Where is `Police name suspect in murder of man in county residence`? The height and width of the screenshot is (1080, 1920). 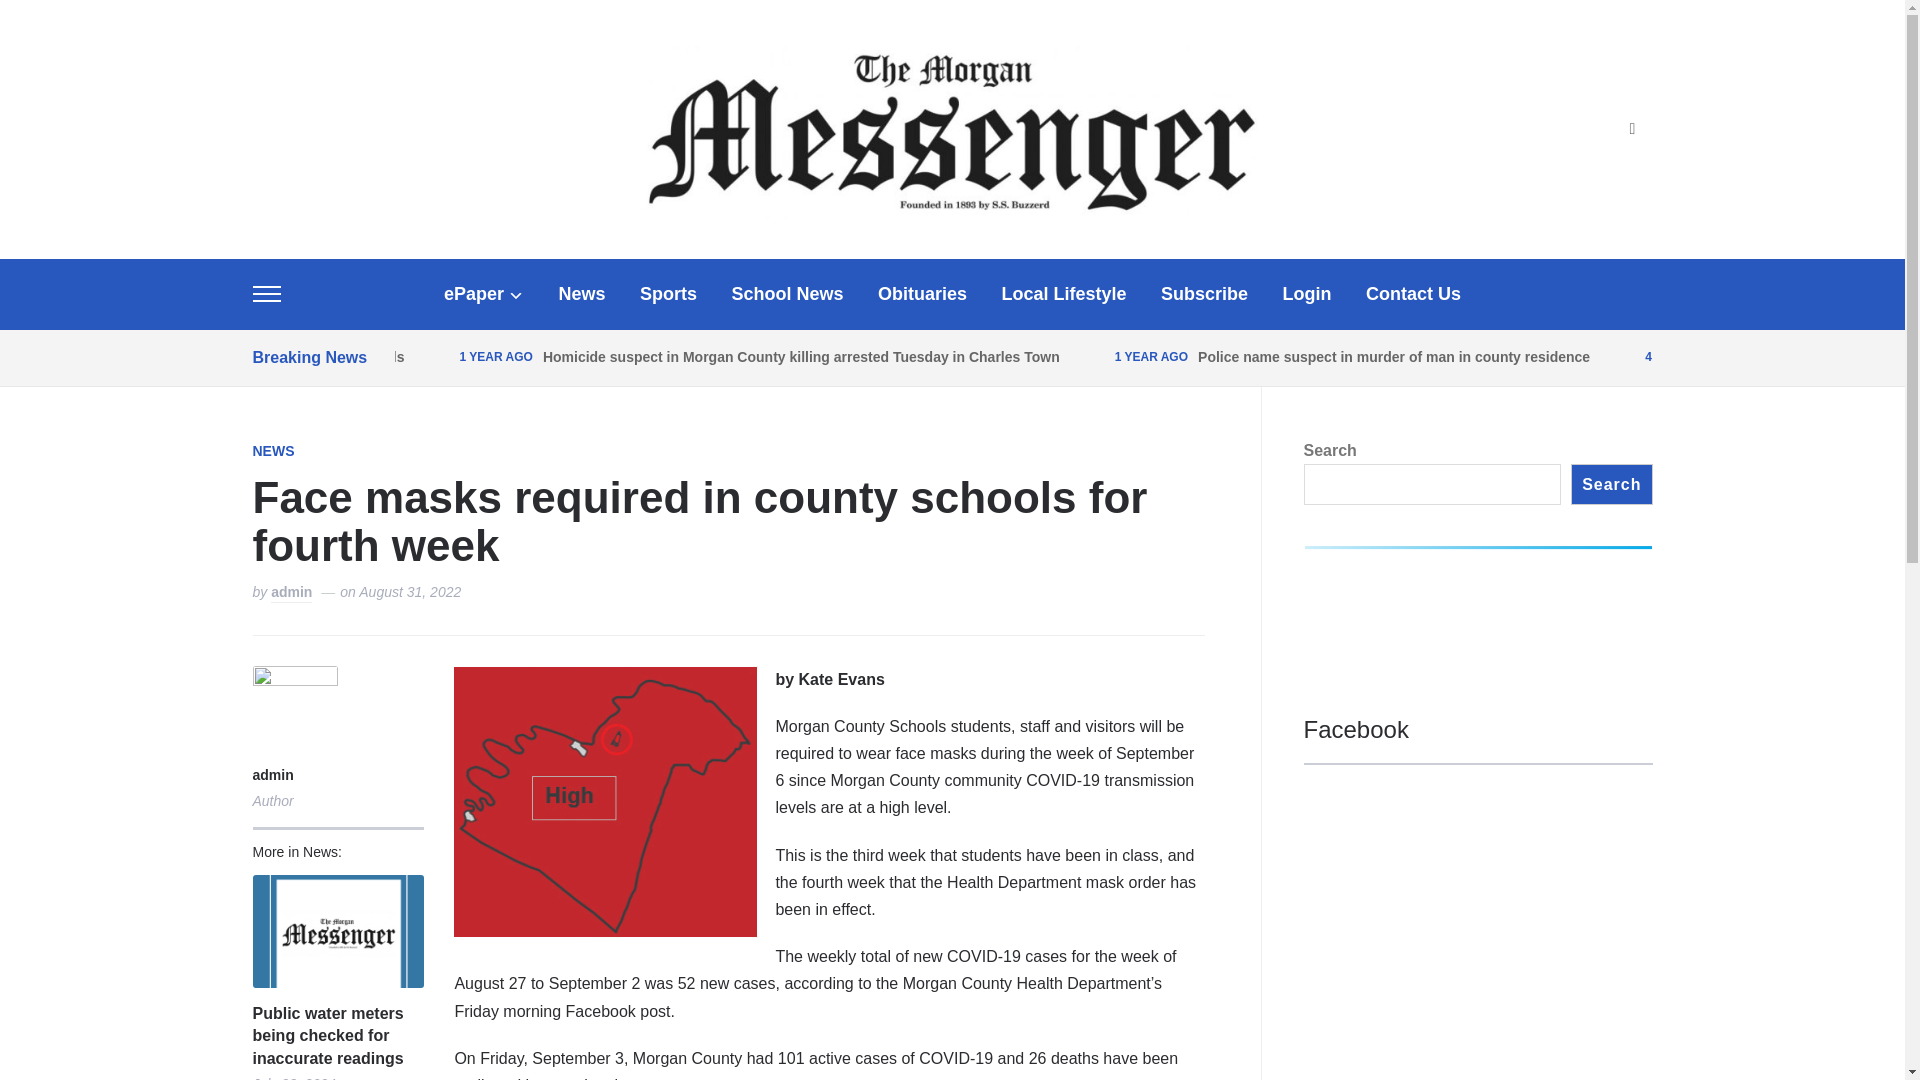 Police name suspect in murder of man in county residence is located at coordinates (1394, 356).